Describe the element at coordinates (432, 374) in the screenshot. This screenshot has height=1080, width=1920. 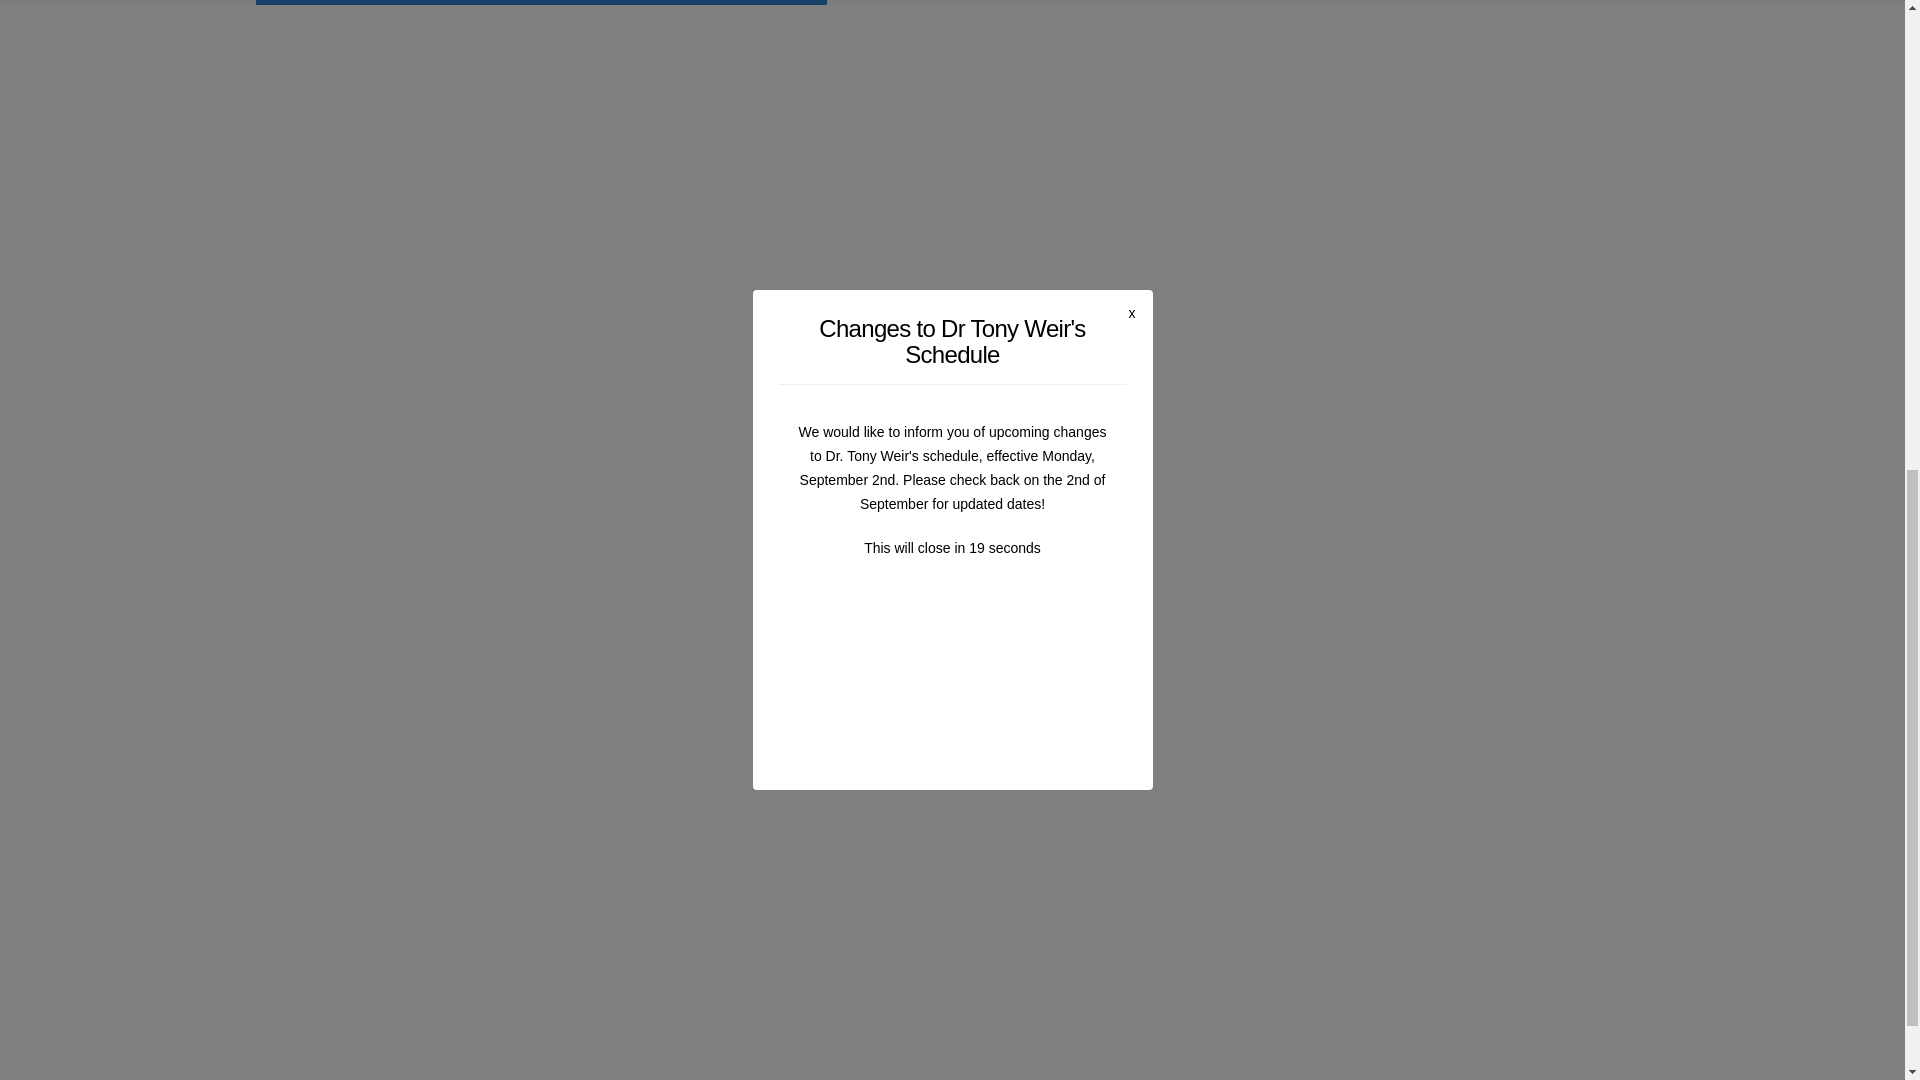
I see `PREVIOUS` at that location.